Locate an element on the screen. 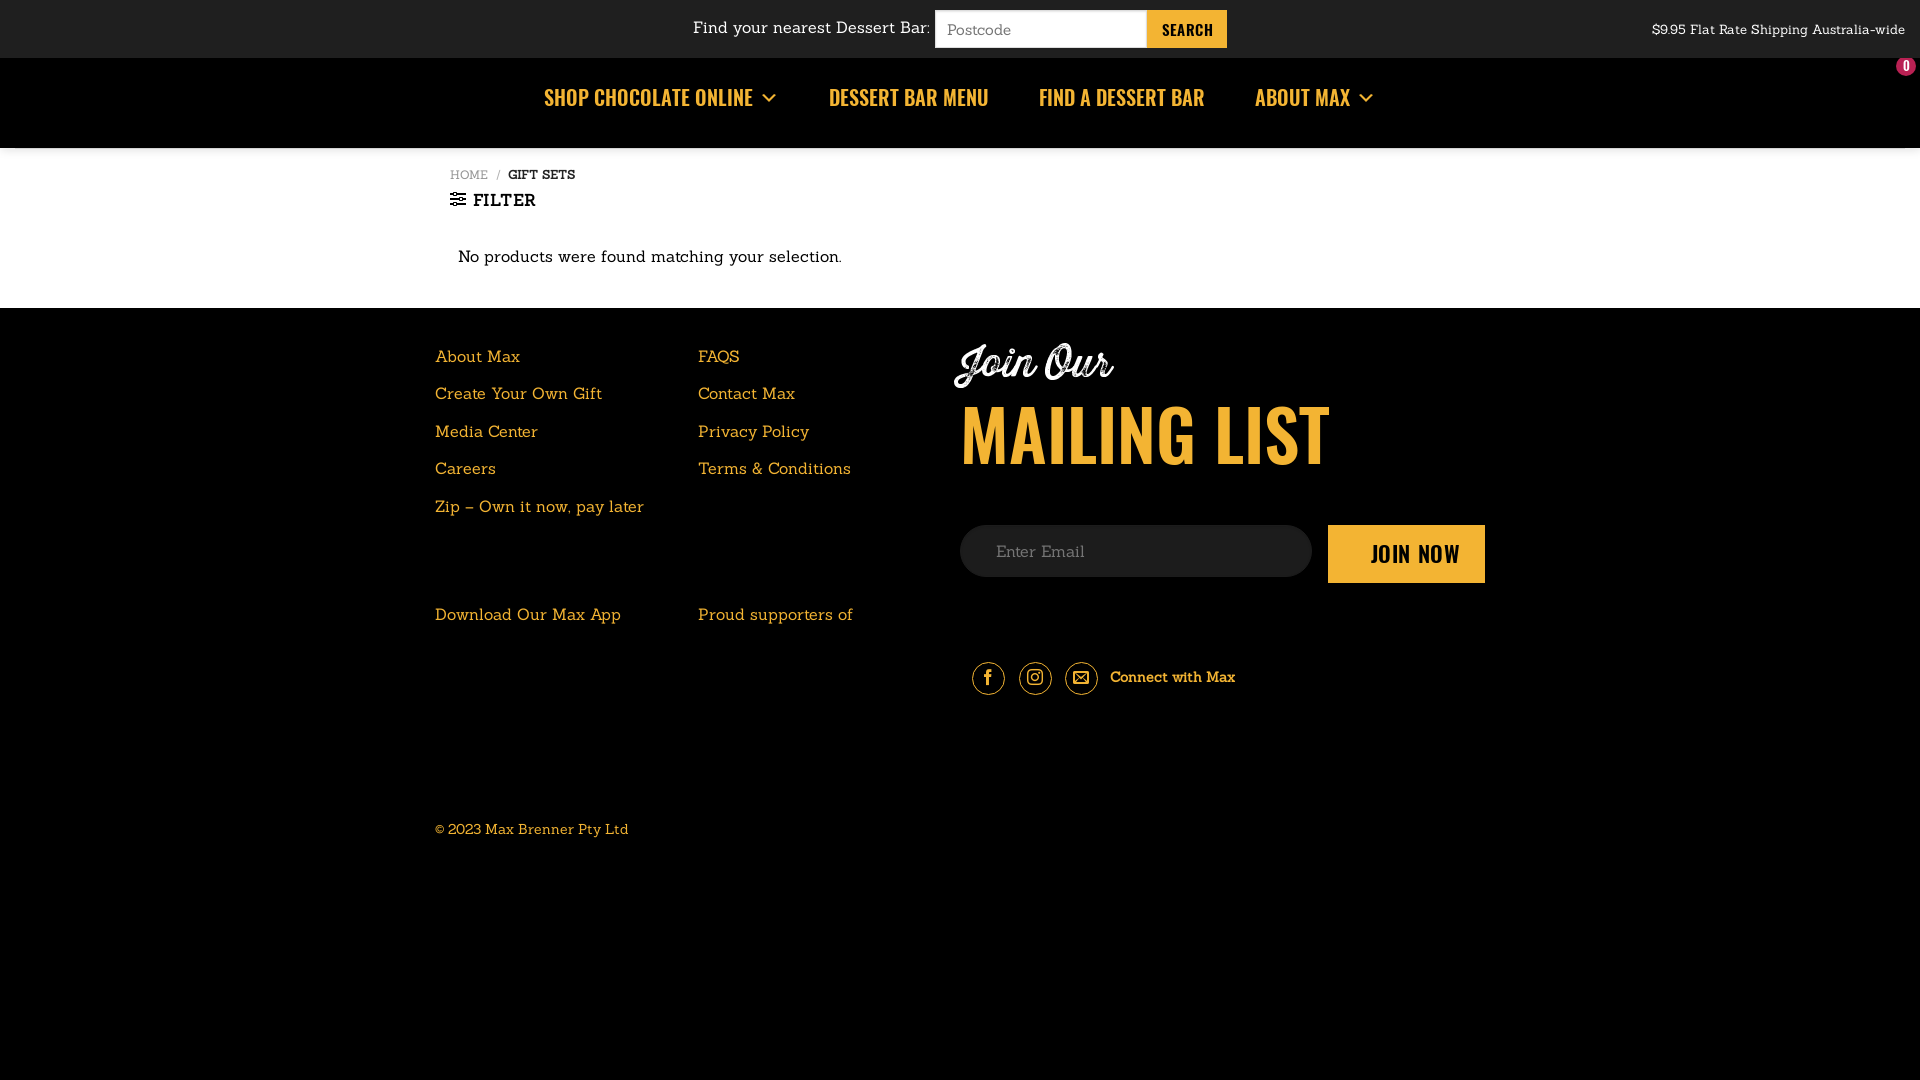 The width and height of the screenshot is (1920, 1080). SHOP CHOCOLATE ONLINE is located at coordinates (662, 98).